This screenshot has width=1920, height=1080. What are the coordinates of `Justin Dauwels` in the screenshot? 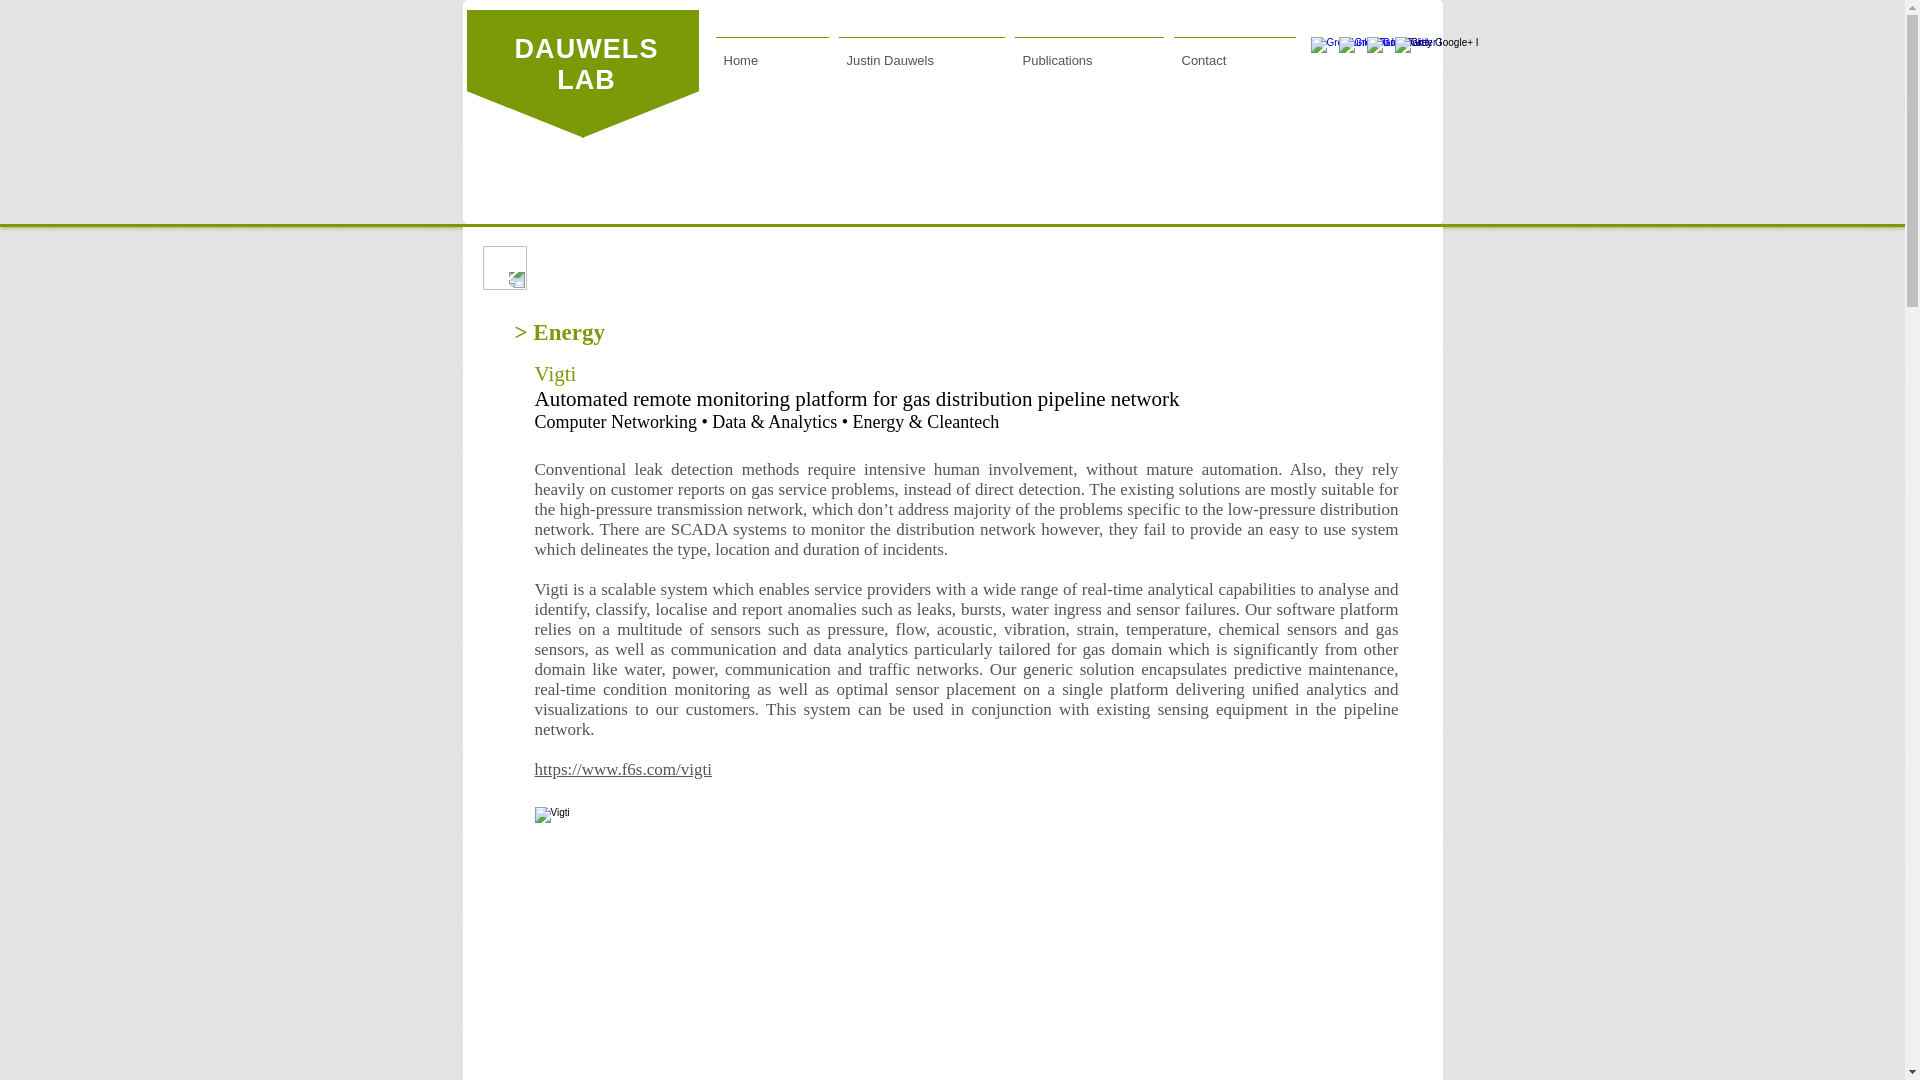 It's located at (921, 51).